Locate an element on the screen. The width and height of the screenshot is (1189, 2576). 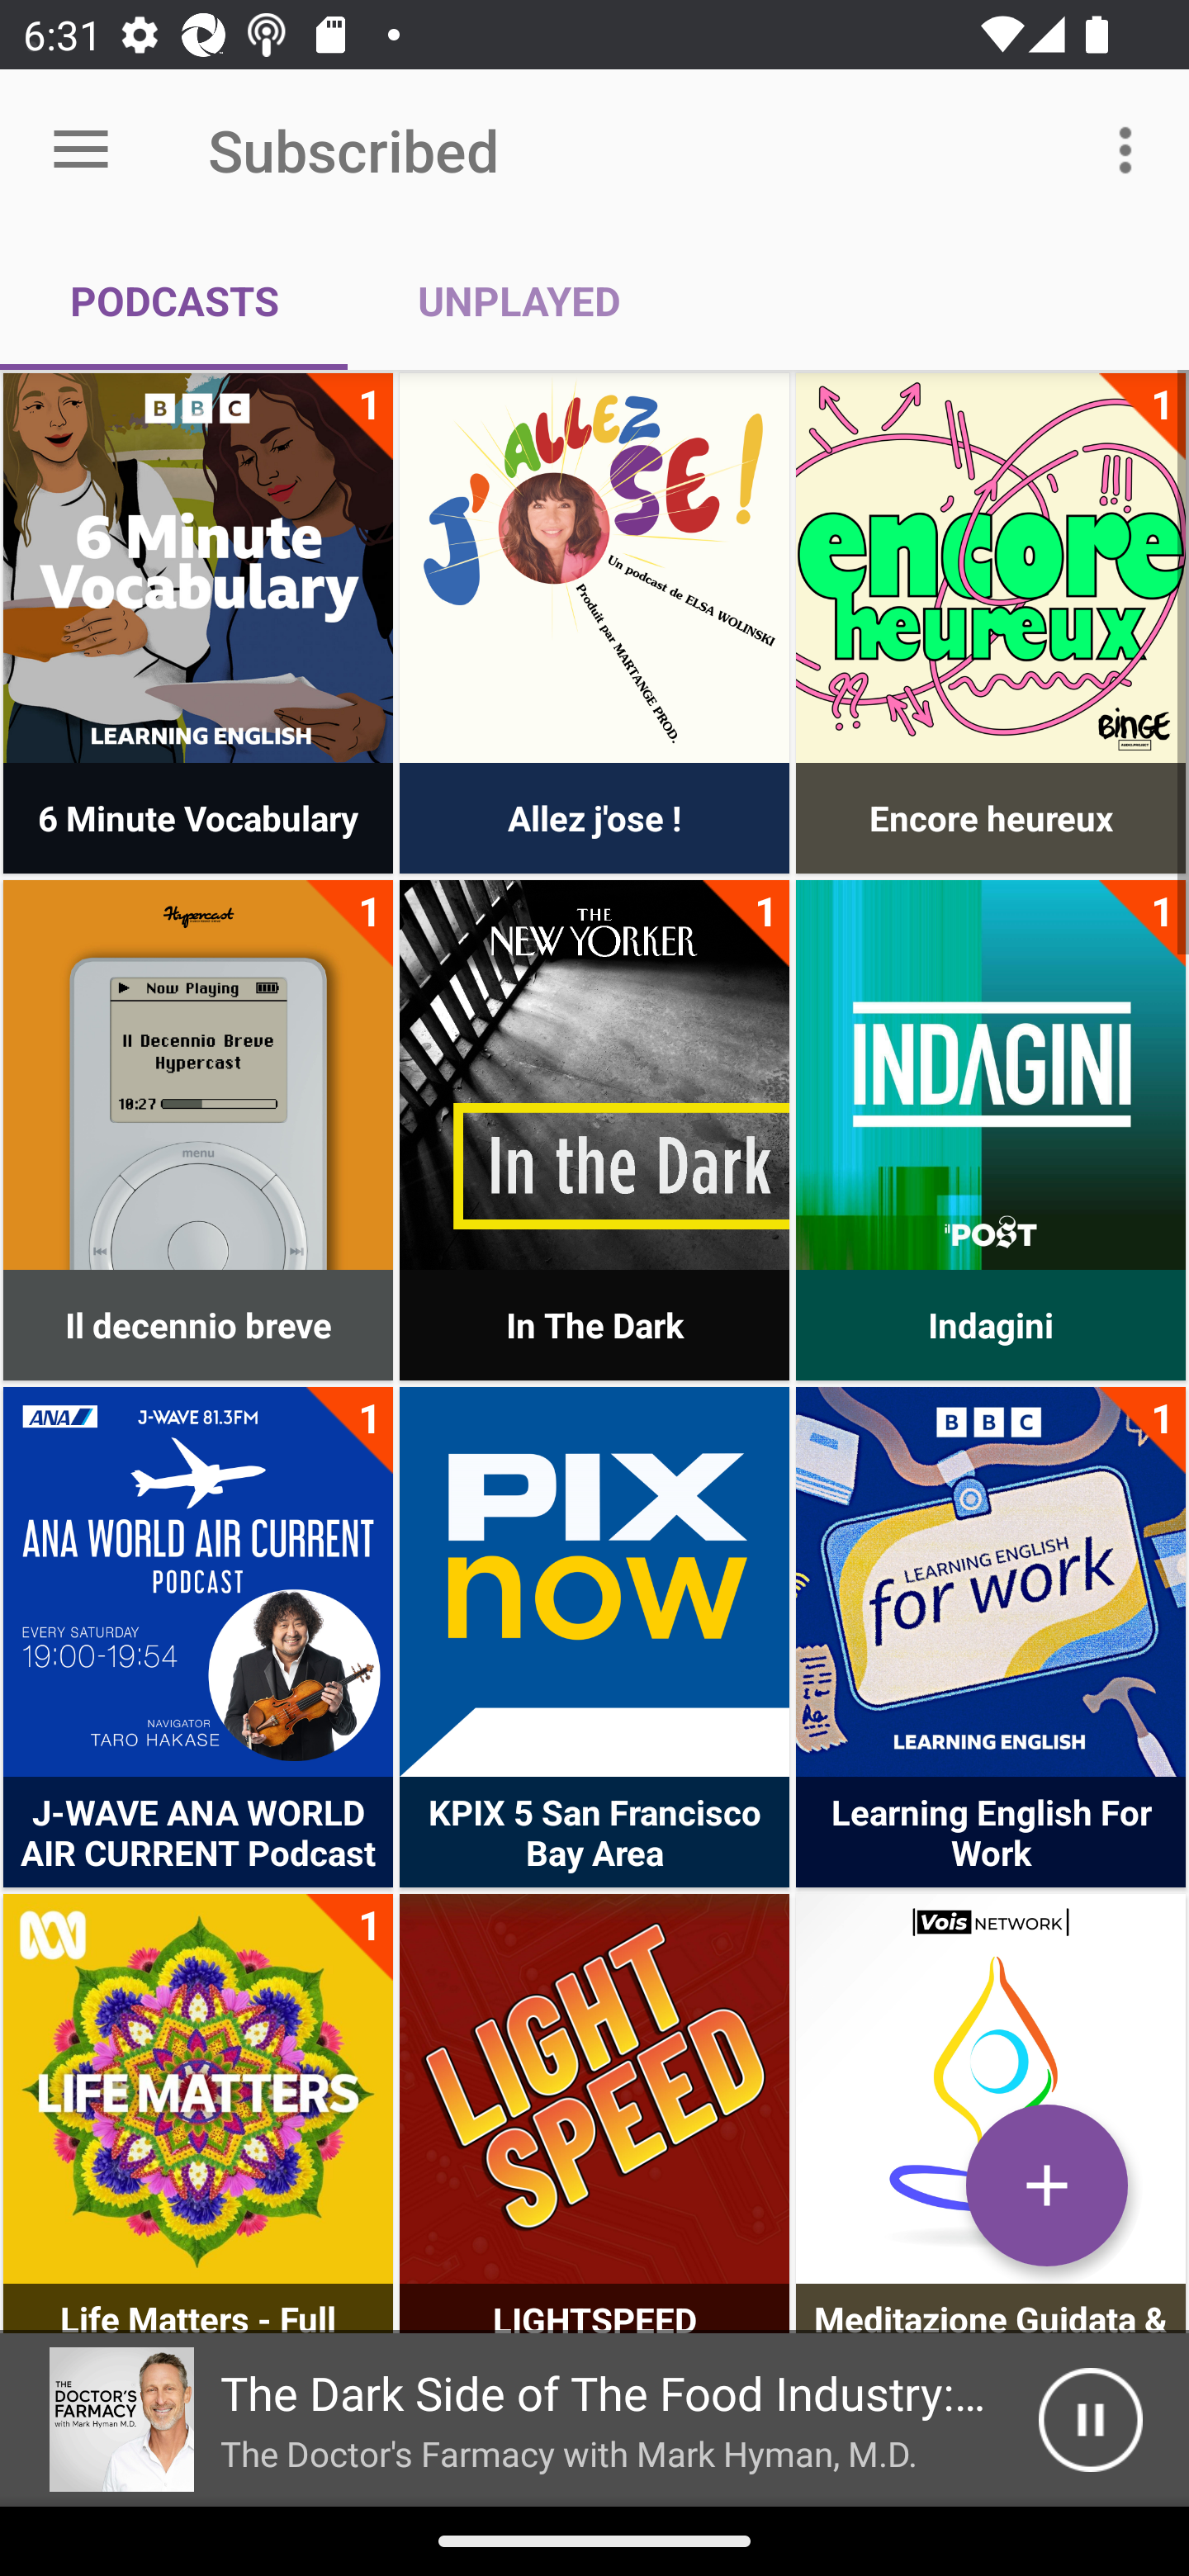
Indagini is located at coordinates (990, 1075).